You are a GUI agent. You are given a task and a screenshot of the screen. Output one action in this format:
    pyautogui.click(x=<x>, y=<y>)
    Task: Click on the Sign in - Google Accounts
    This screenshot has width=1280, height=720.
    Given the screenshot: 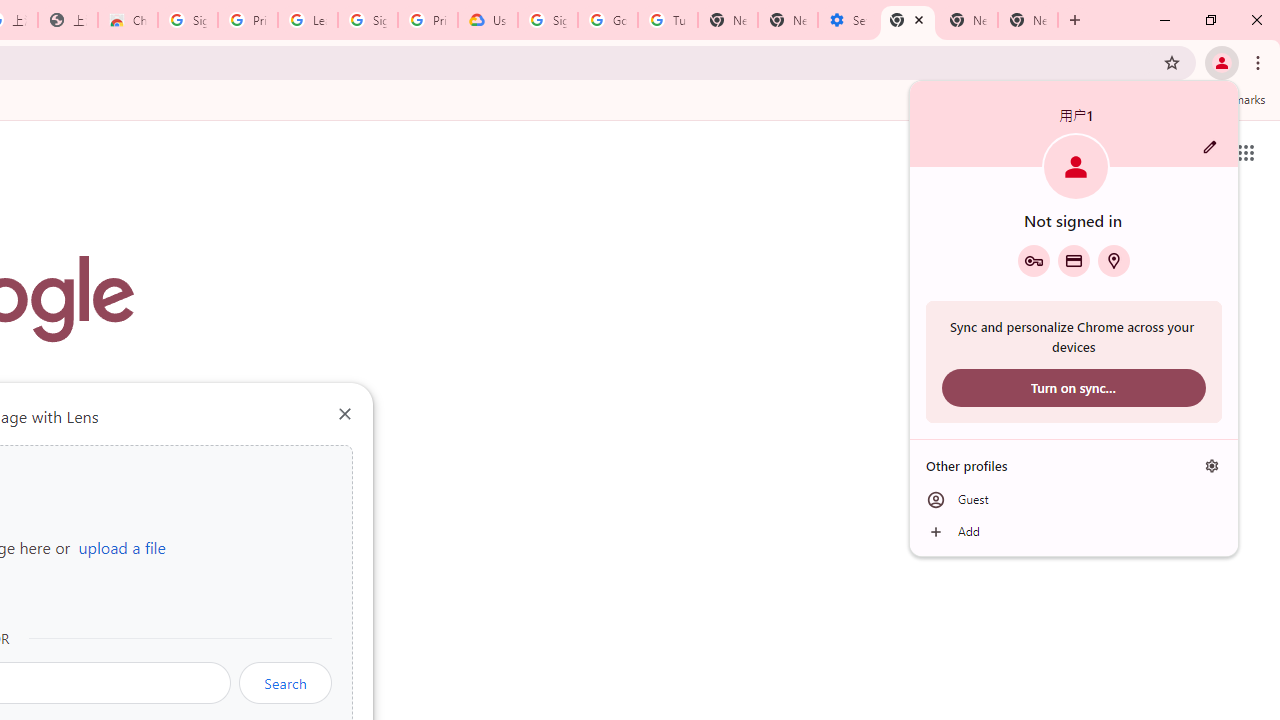 What is the action you would take?
    pyautogui.click(x=548, y=20)
    